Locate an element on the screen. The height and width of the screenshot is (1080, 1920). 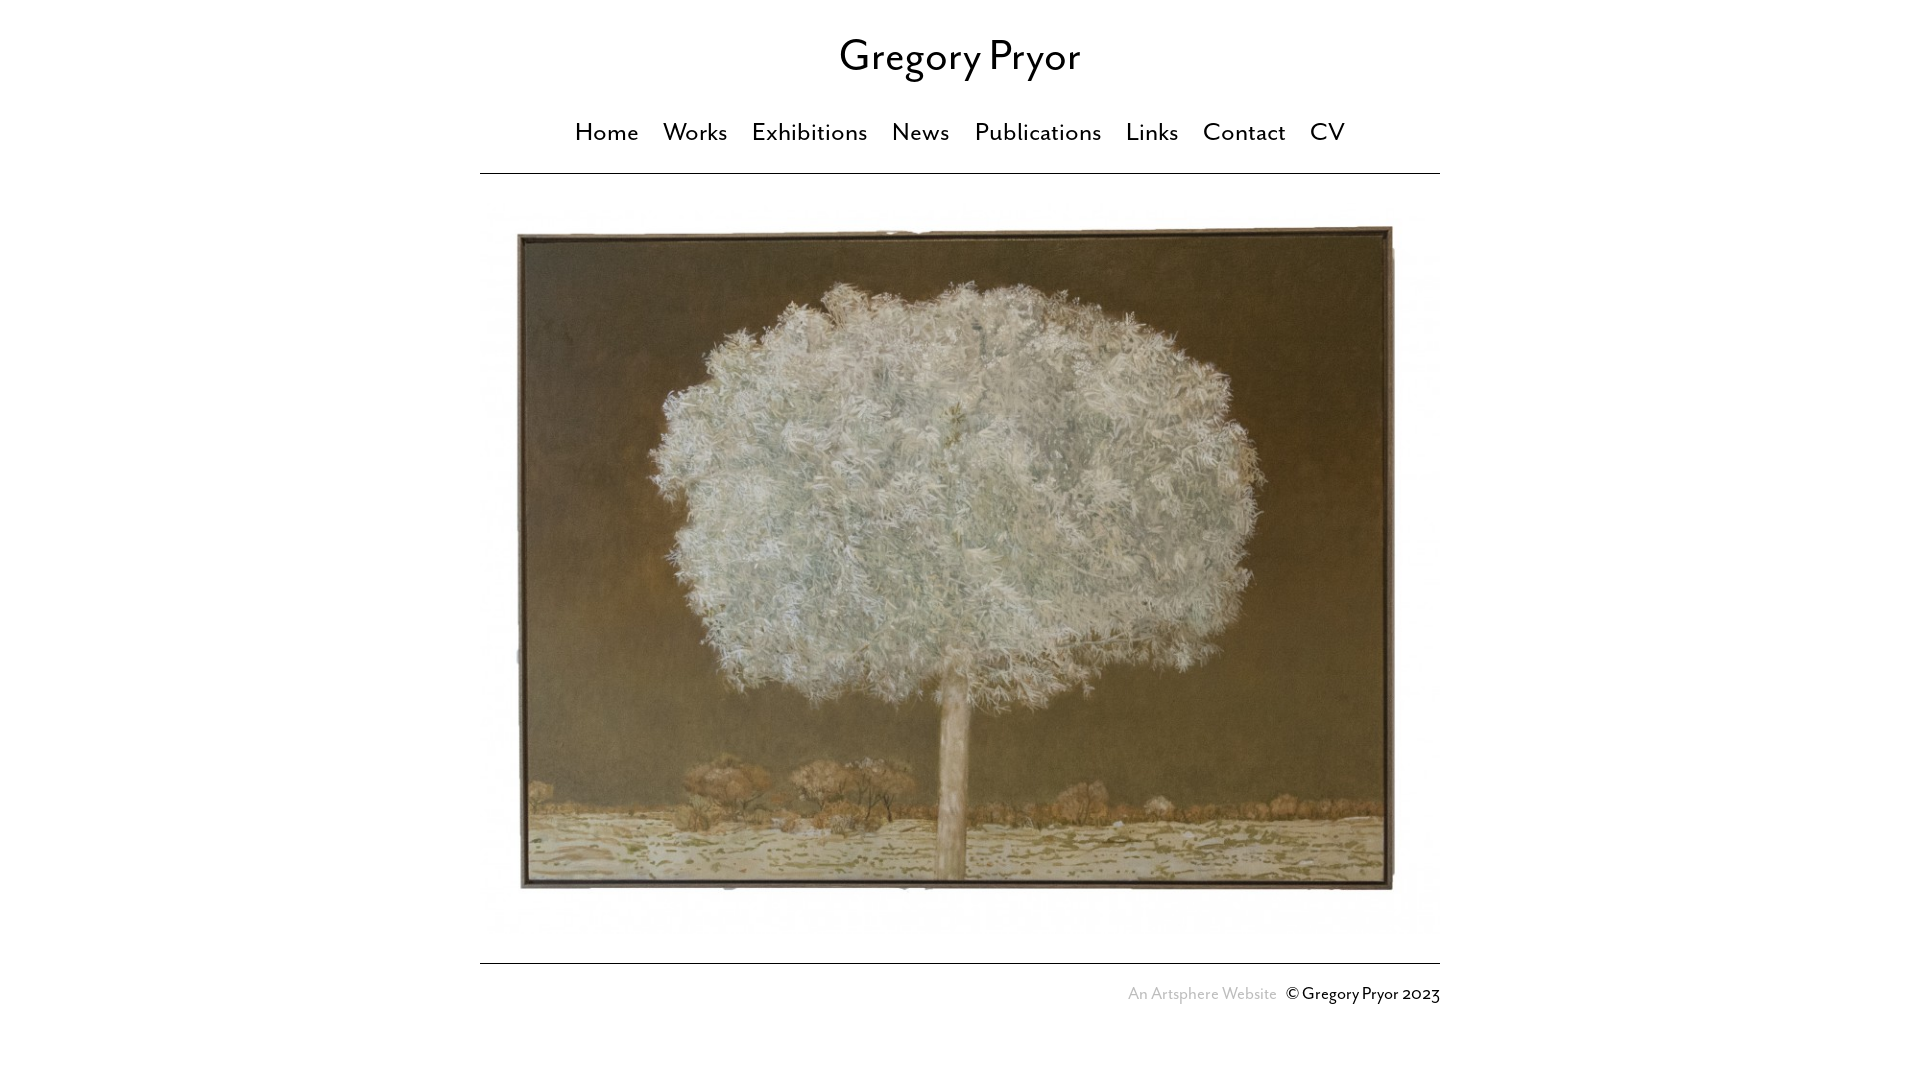
Exhibitions is located at coordinates (810, 132).